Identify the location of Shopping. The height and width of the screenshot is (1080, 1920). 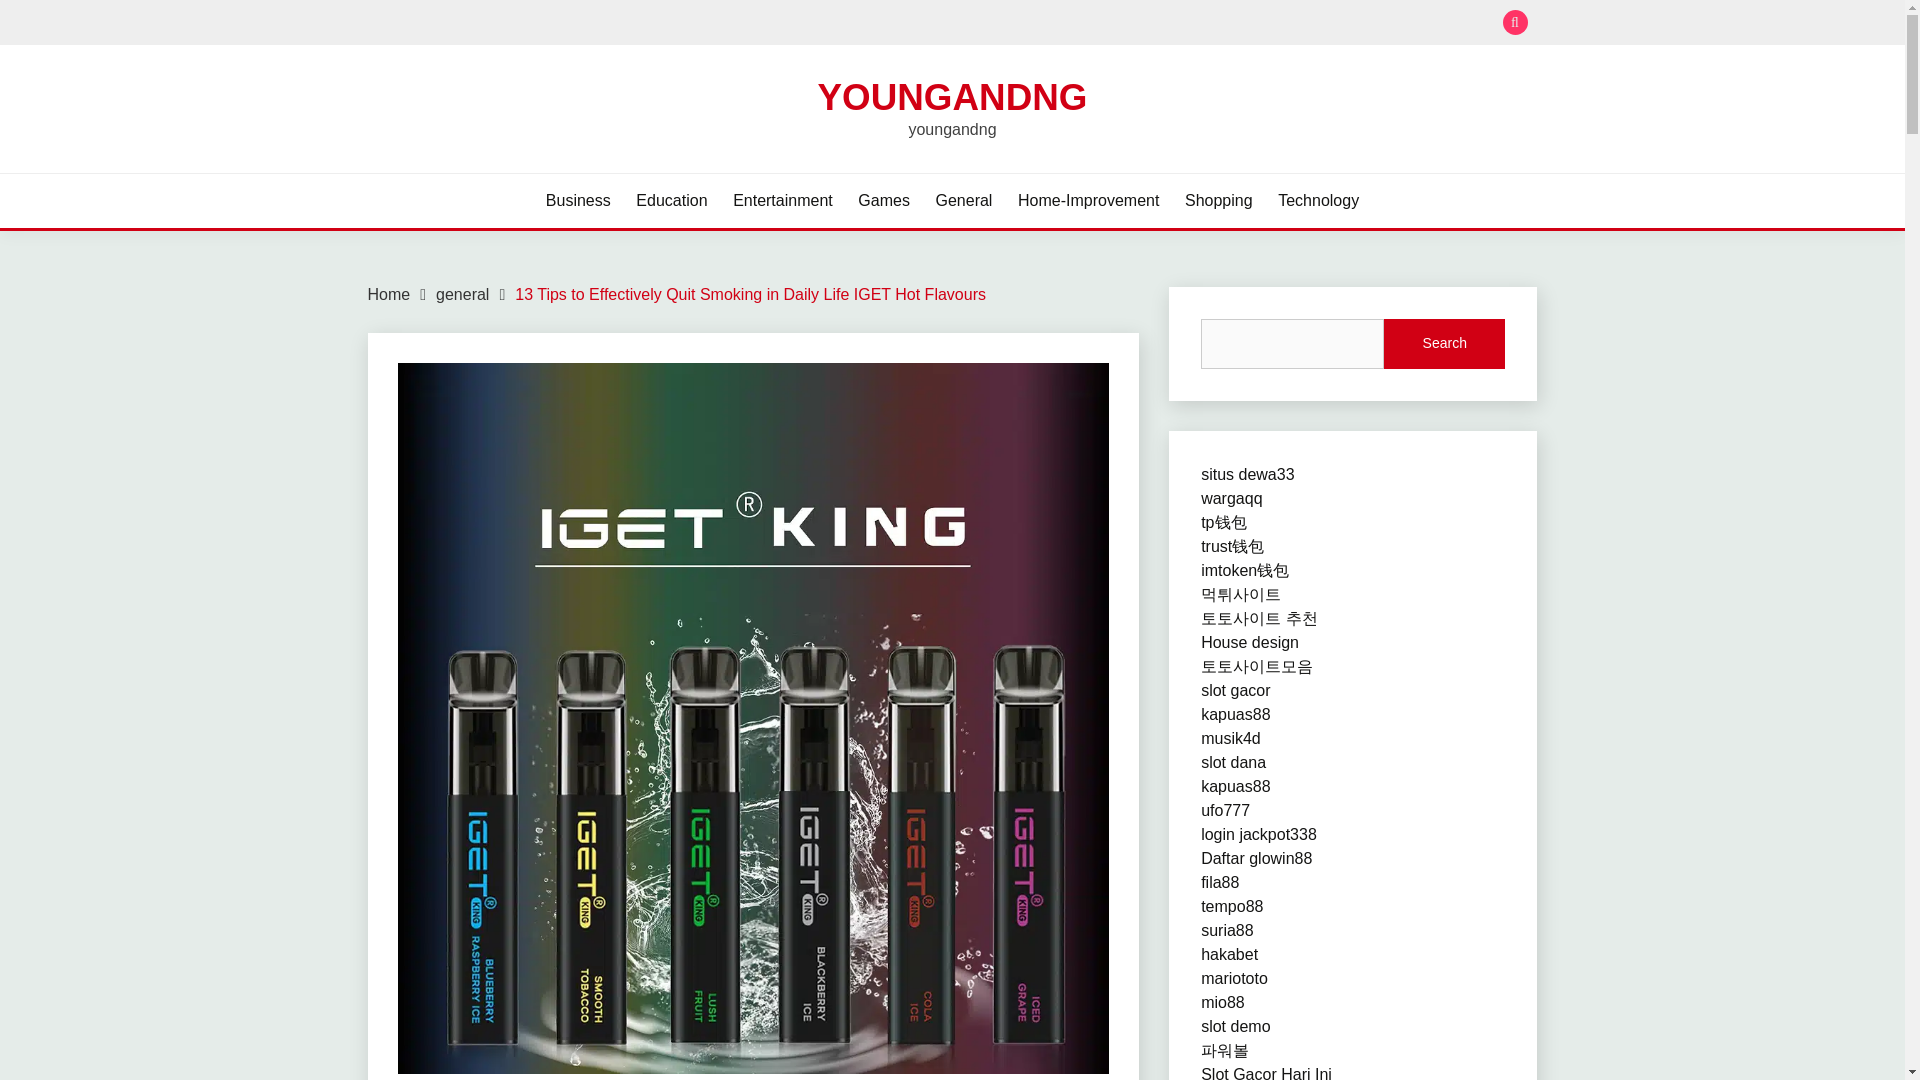
(1218, 200).